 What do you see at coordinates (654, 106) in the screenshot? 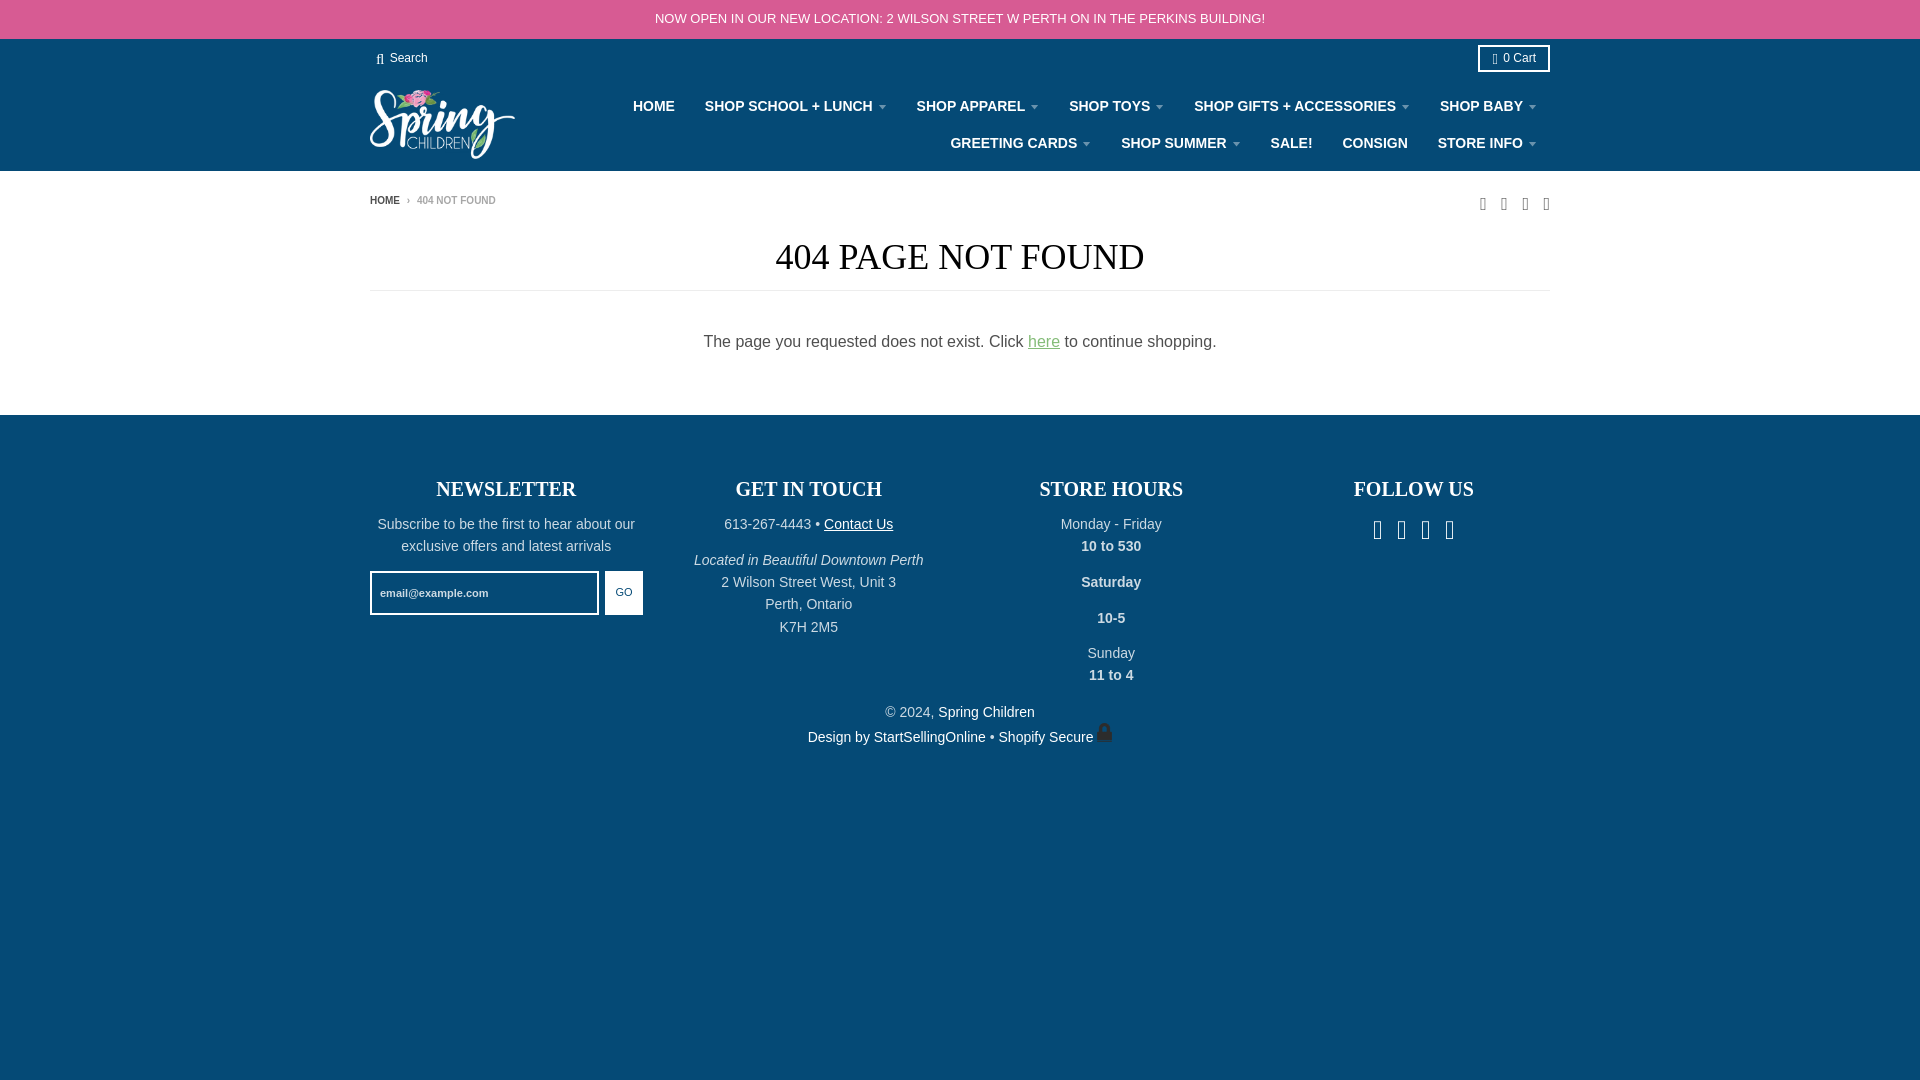
I see `HOME` at bounding box center [654, 106].